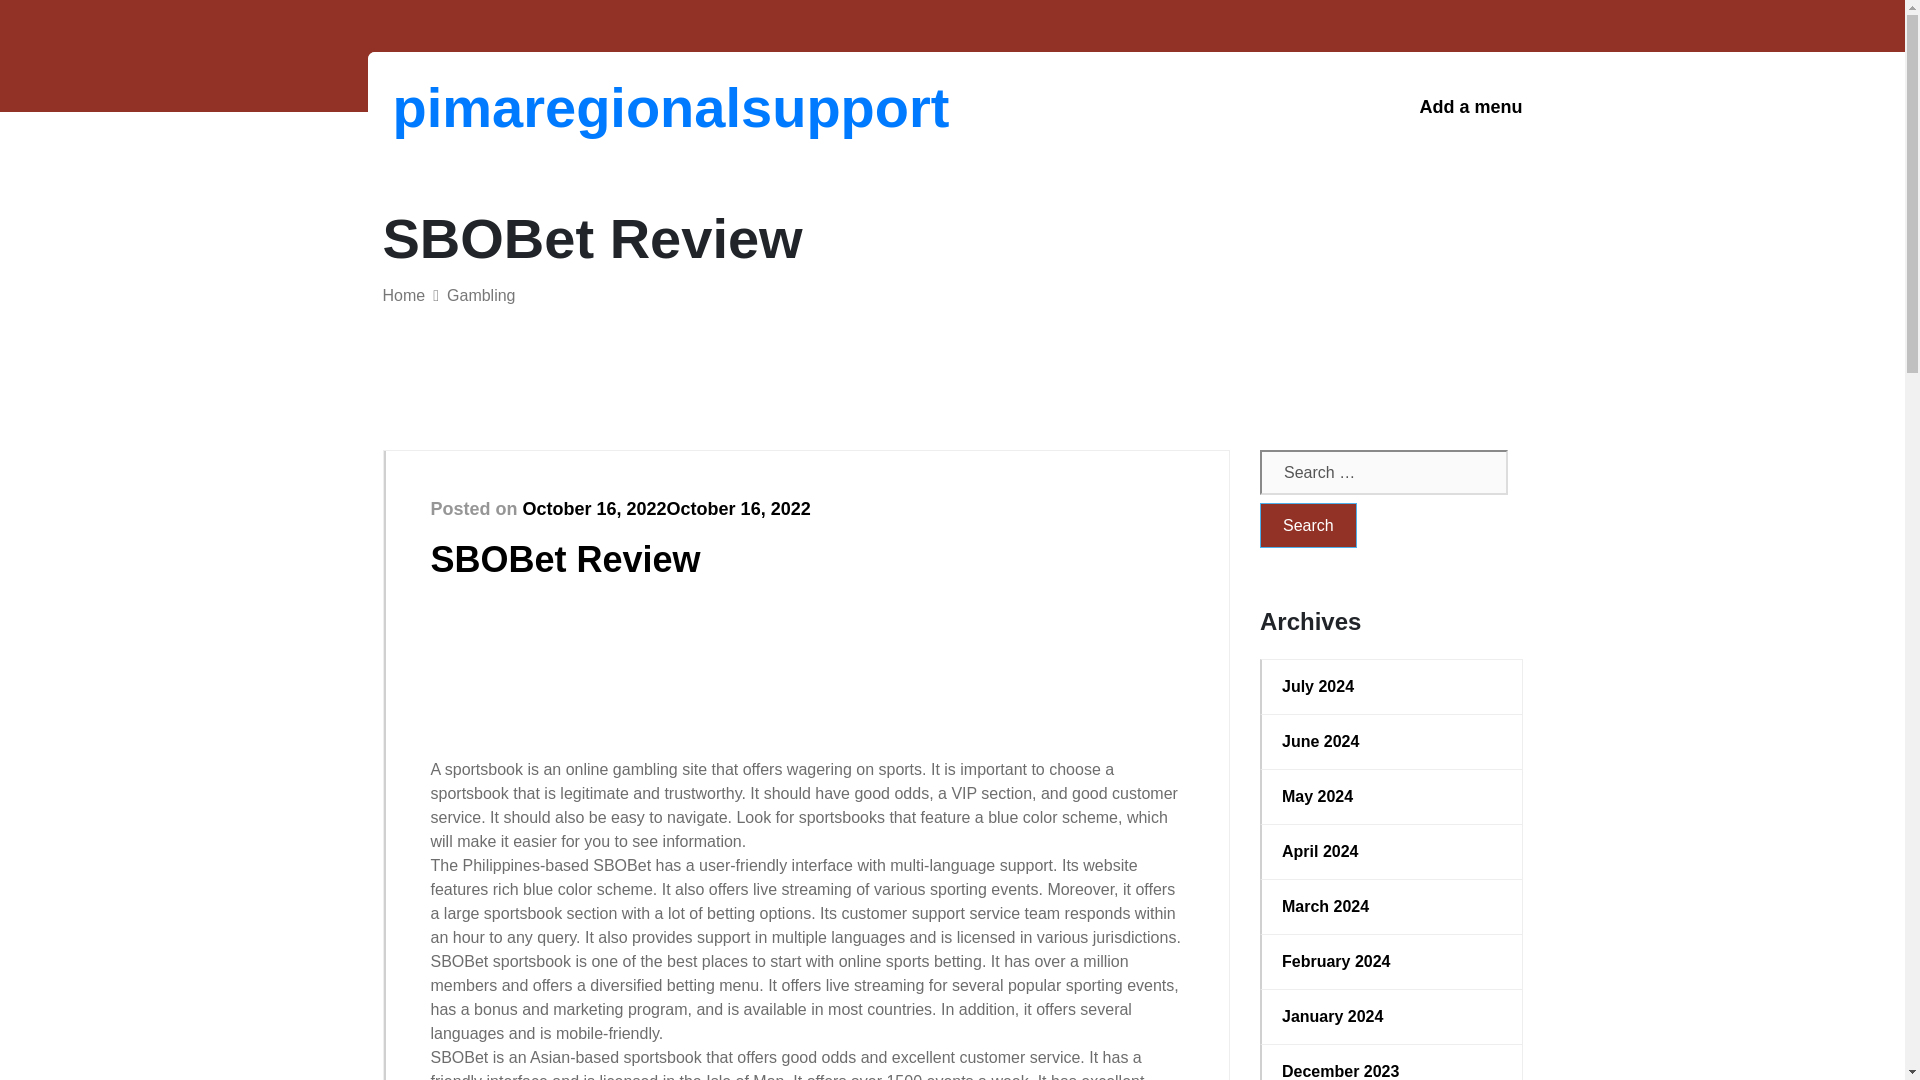 Image resolution: width=1920 pixels, height=1080 pixels. I want to click on pimaregionalsupport, so click(496, 107).